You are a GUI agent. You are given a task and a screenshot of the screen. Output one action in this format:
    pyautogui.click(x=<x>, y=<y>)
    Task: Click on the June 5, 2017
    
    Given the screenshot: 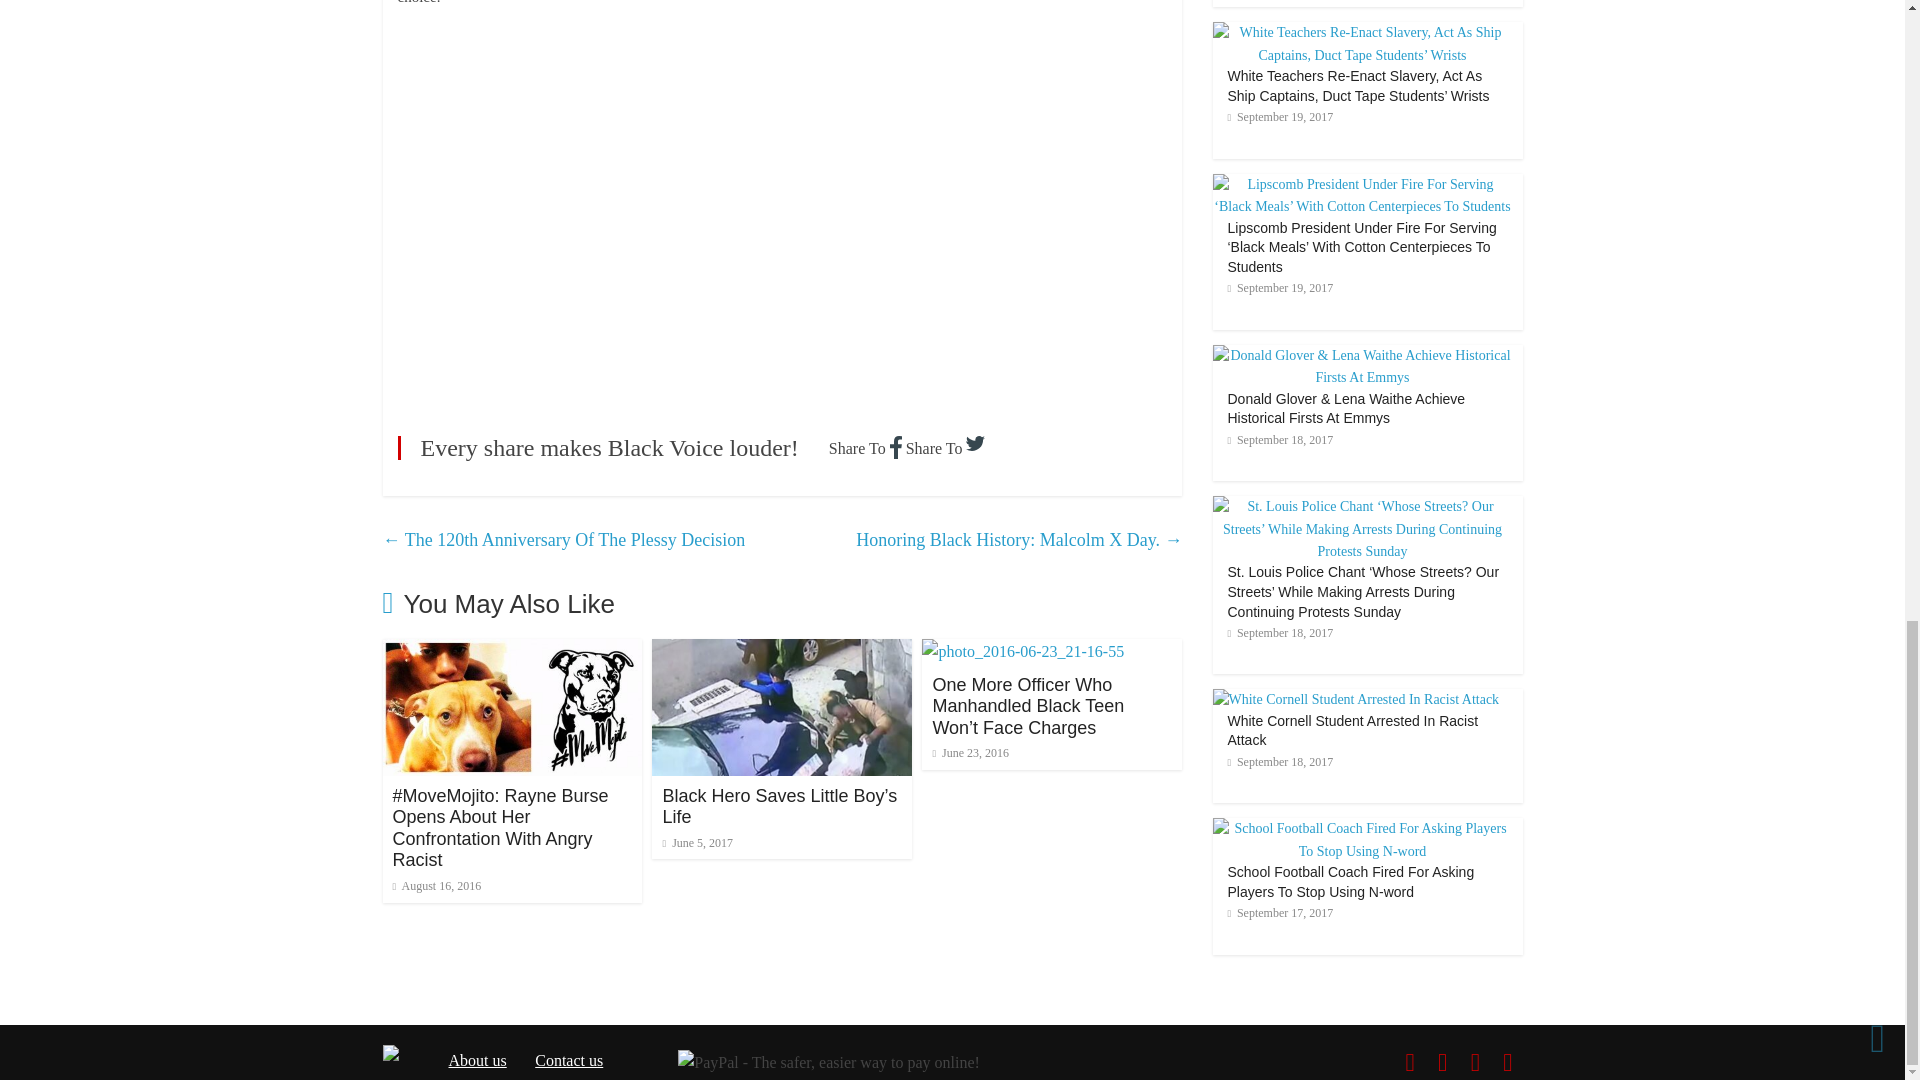 What is the action you would take?
    pyautogui.click(x=705, y=842)
    